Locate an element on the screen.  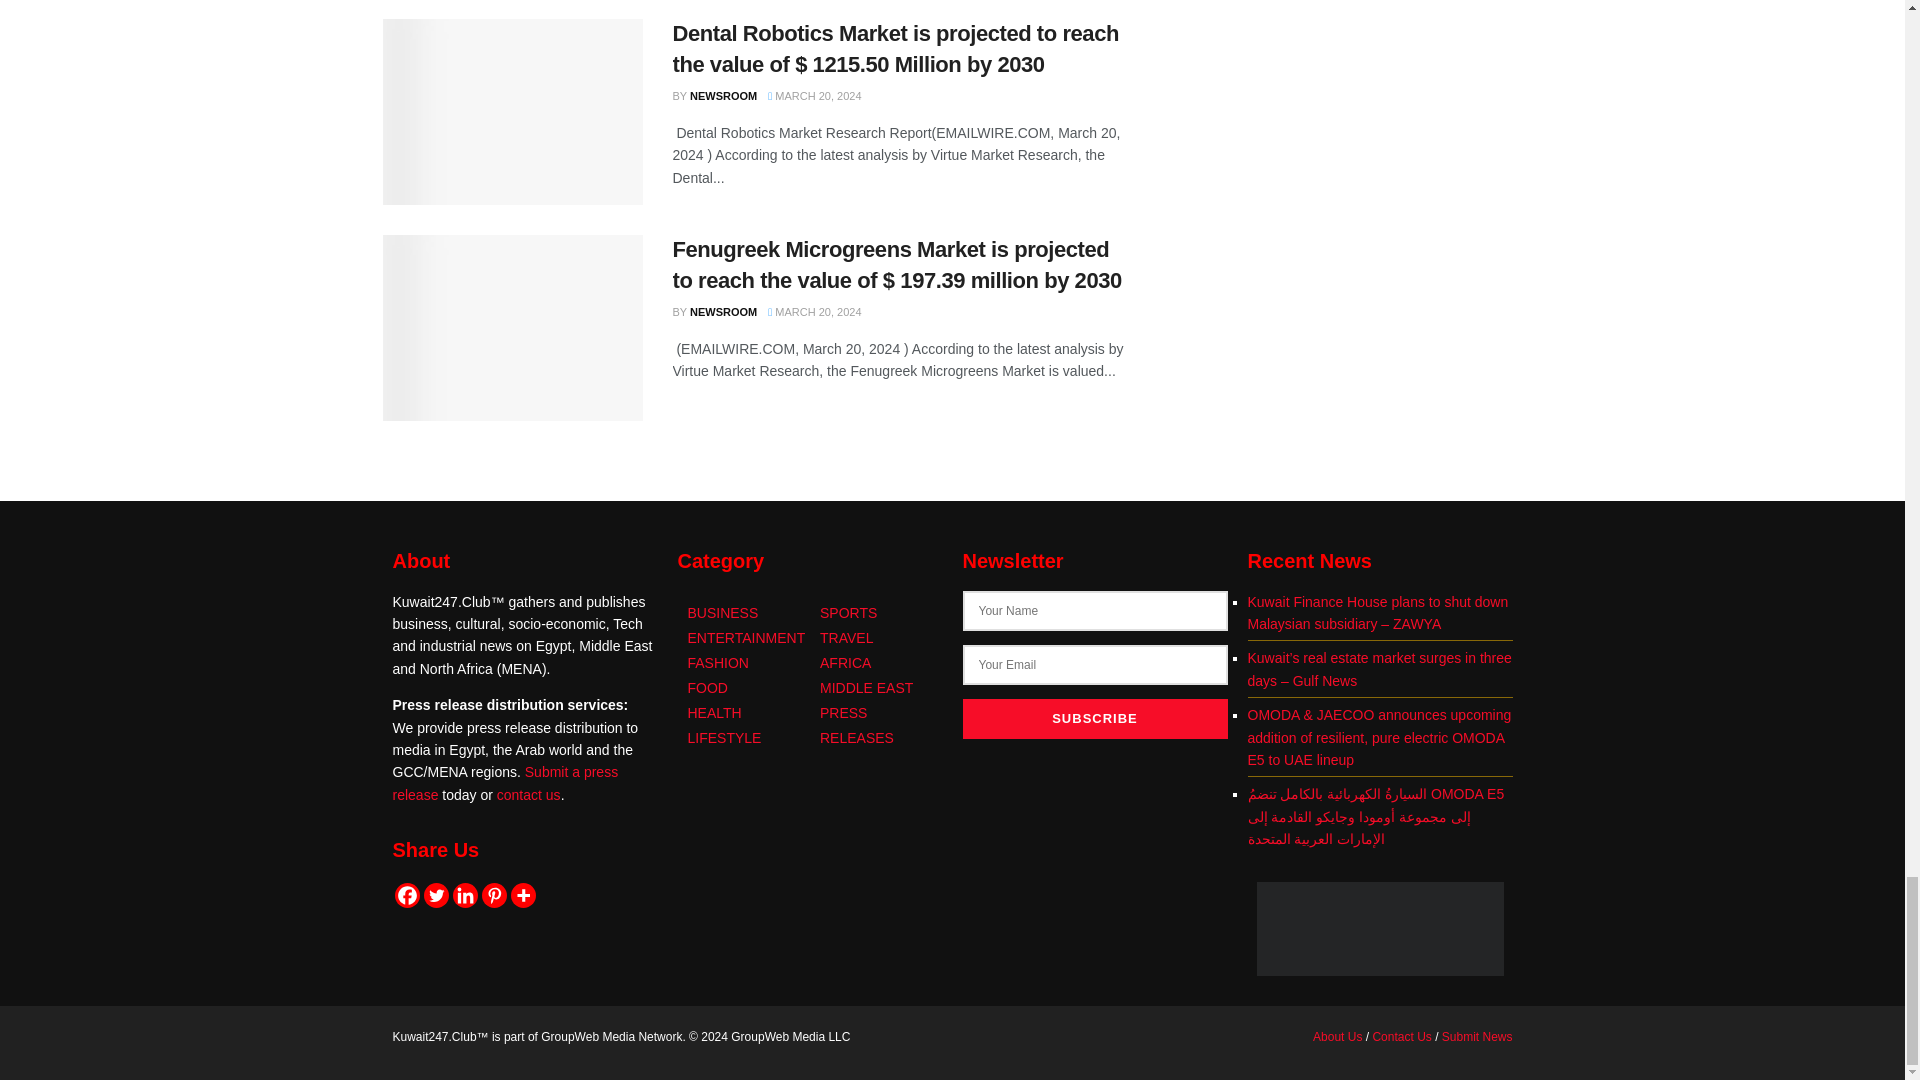
SUBSCRIBE is located at coordinates (1094, 718).